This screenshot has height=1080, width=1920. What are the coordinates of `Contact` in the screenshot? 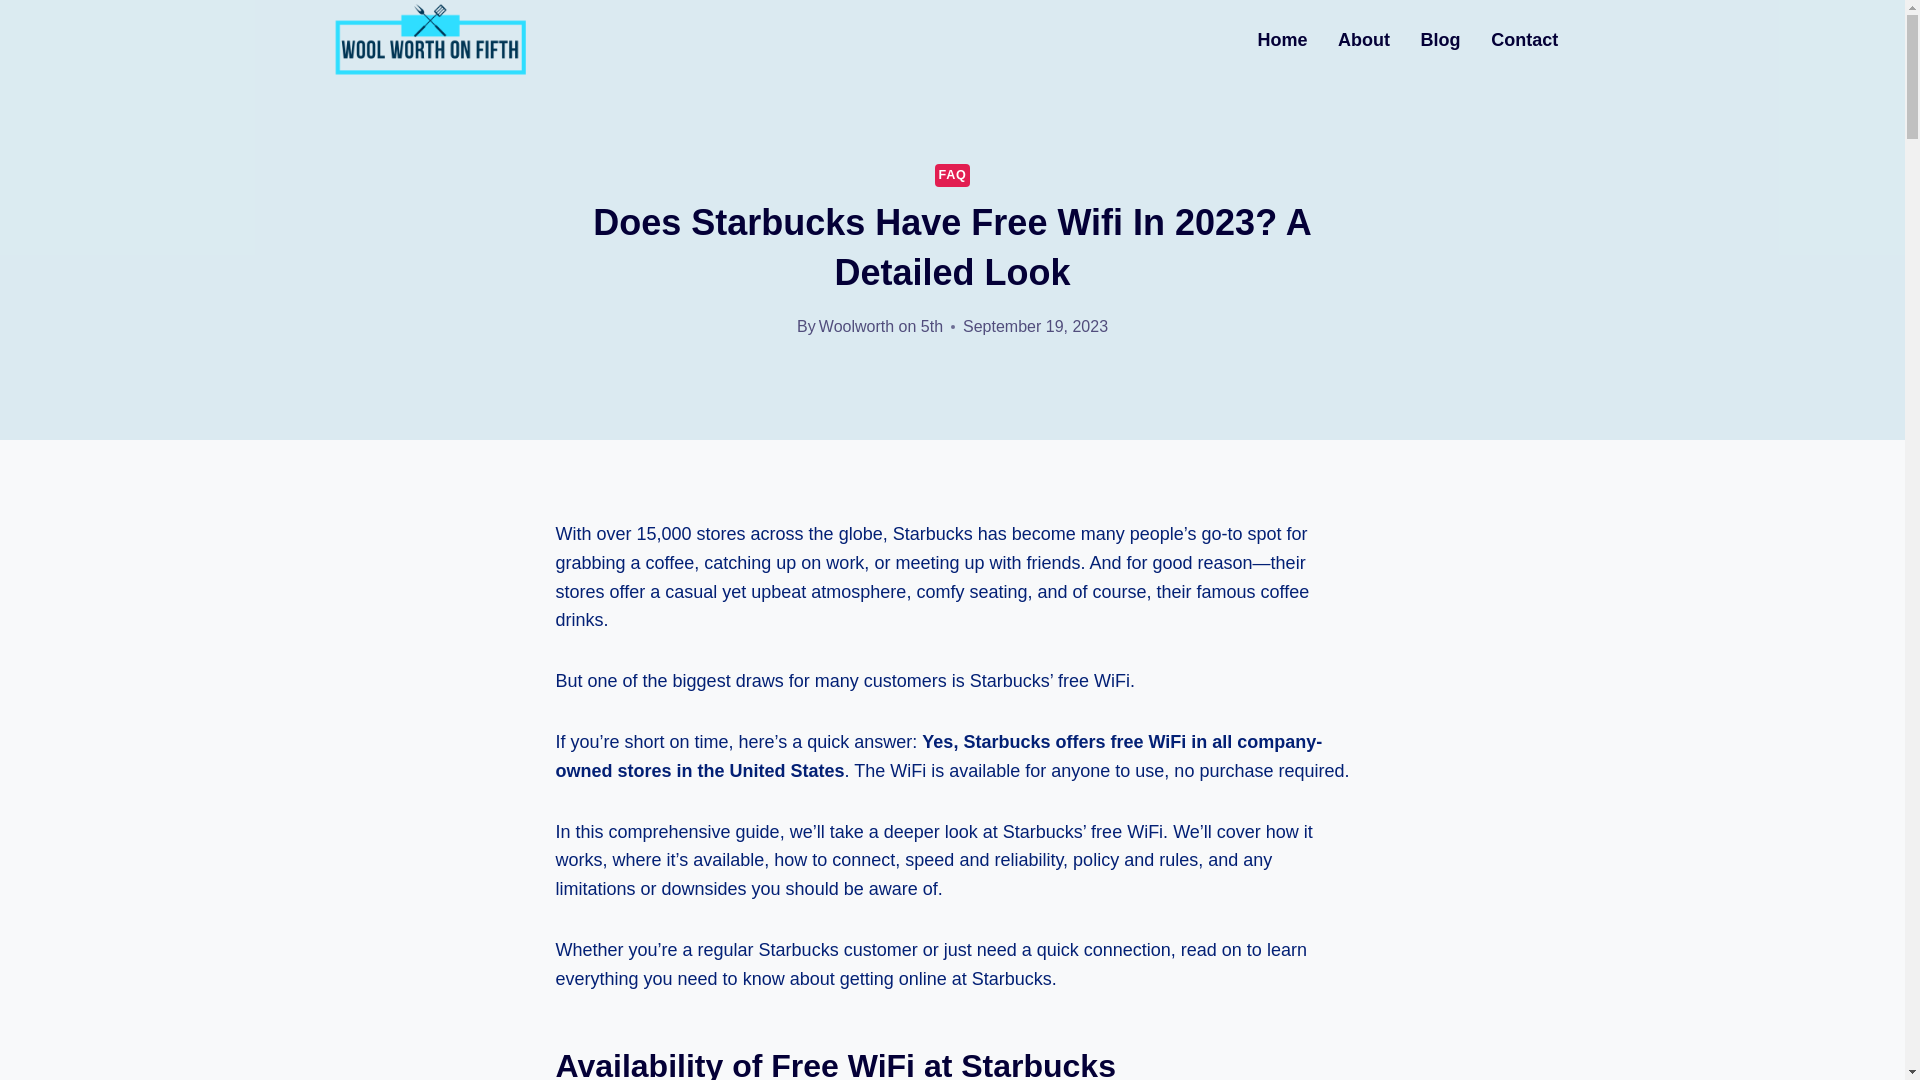 It's located at (1525, 40).